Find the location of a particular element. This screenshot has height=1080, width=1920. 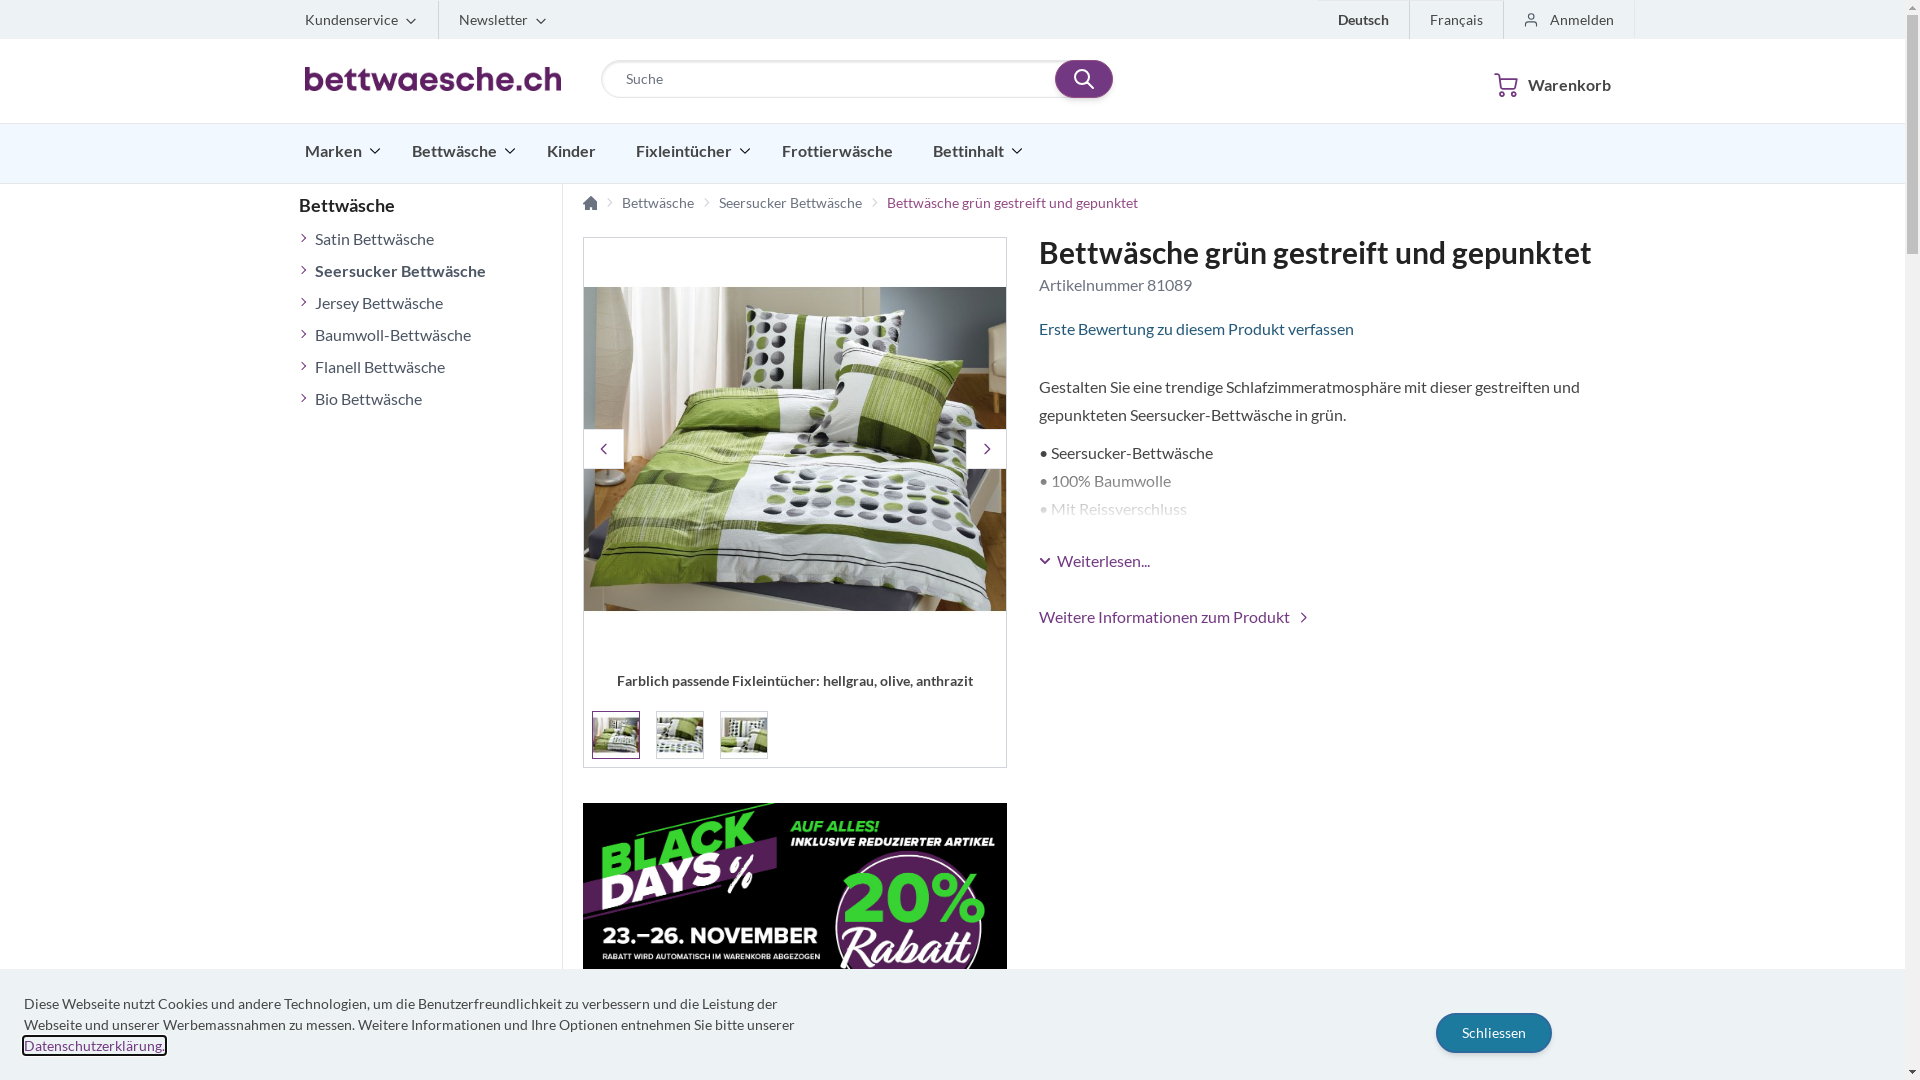

Anzahl is located at coordinates (1337, 1045).